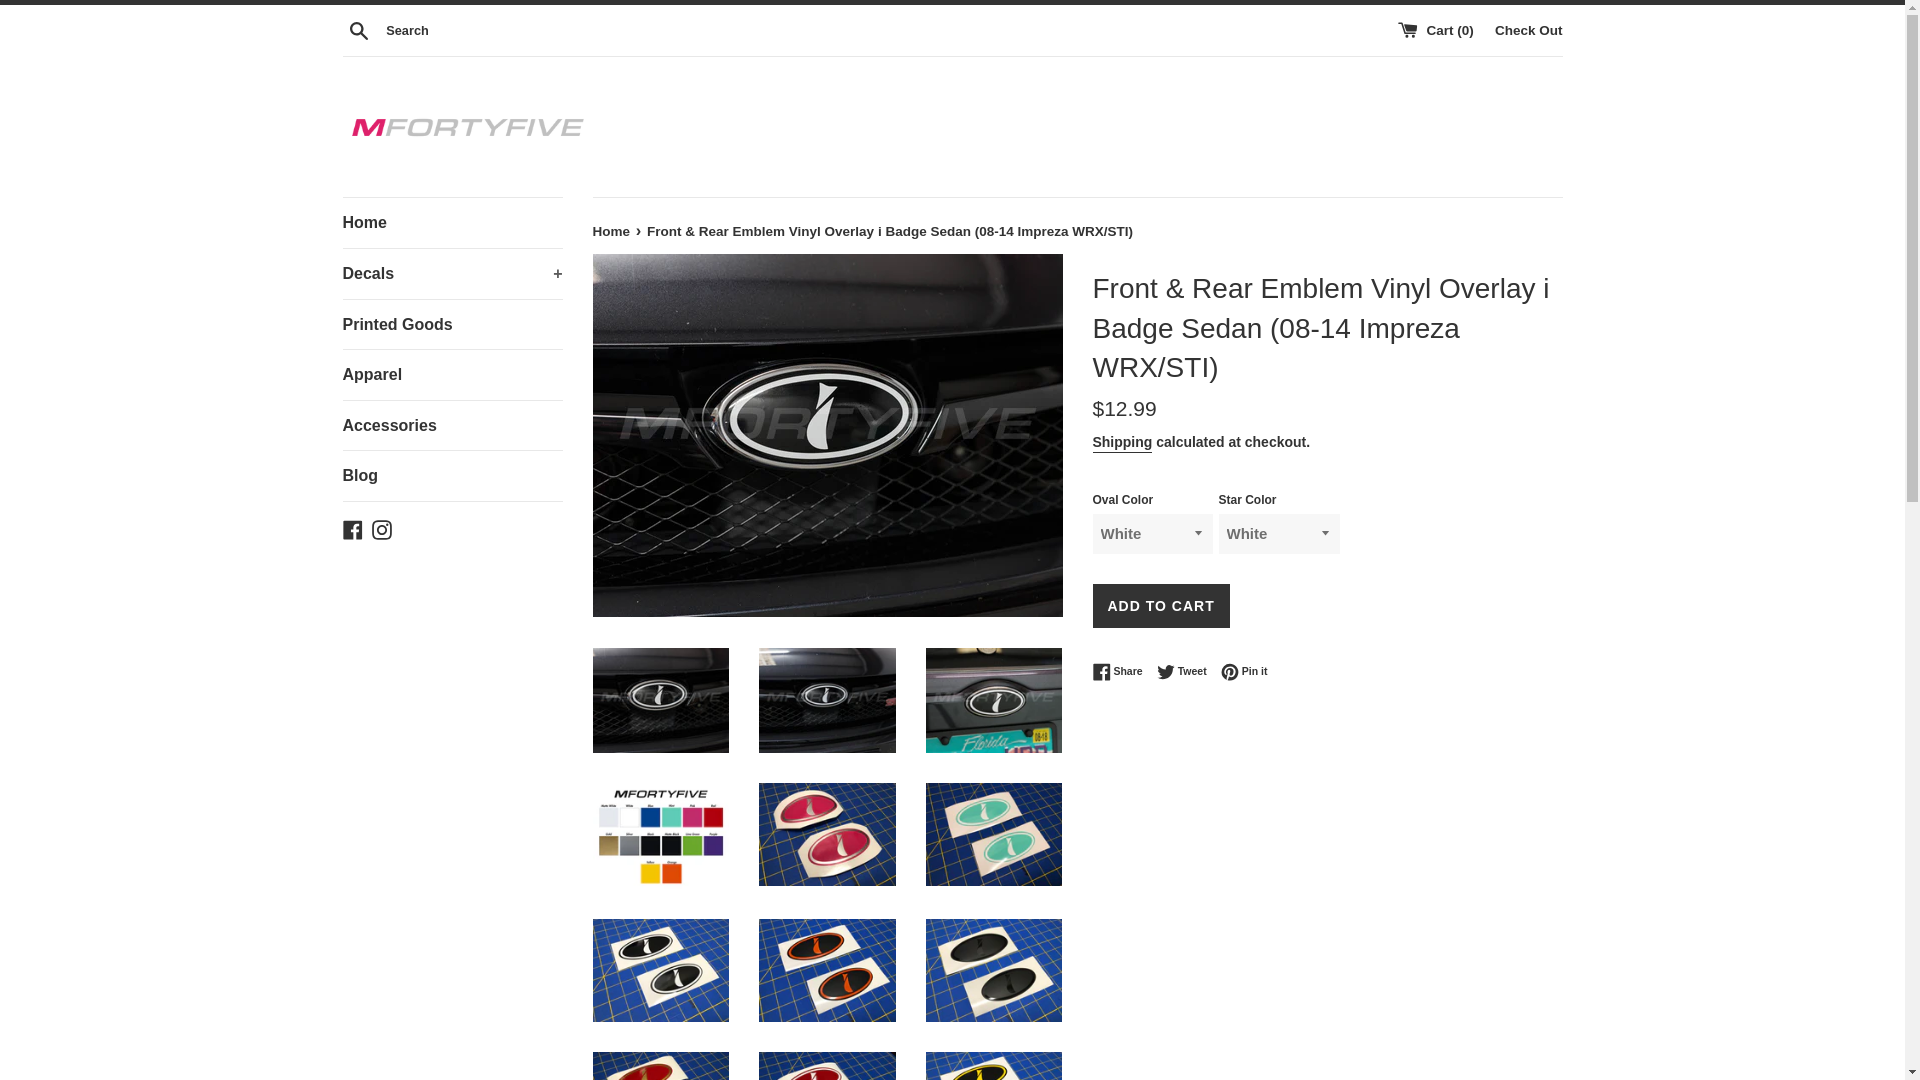 The width and height of the screenshot is (1920, 1080). What do you see at coordinates (352, 528) in the screenshot?
I see `Facebook` at bounding box center [352, 528].